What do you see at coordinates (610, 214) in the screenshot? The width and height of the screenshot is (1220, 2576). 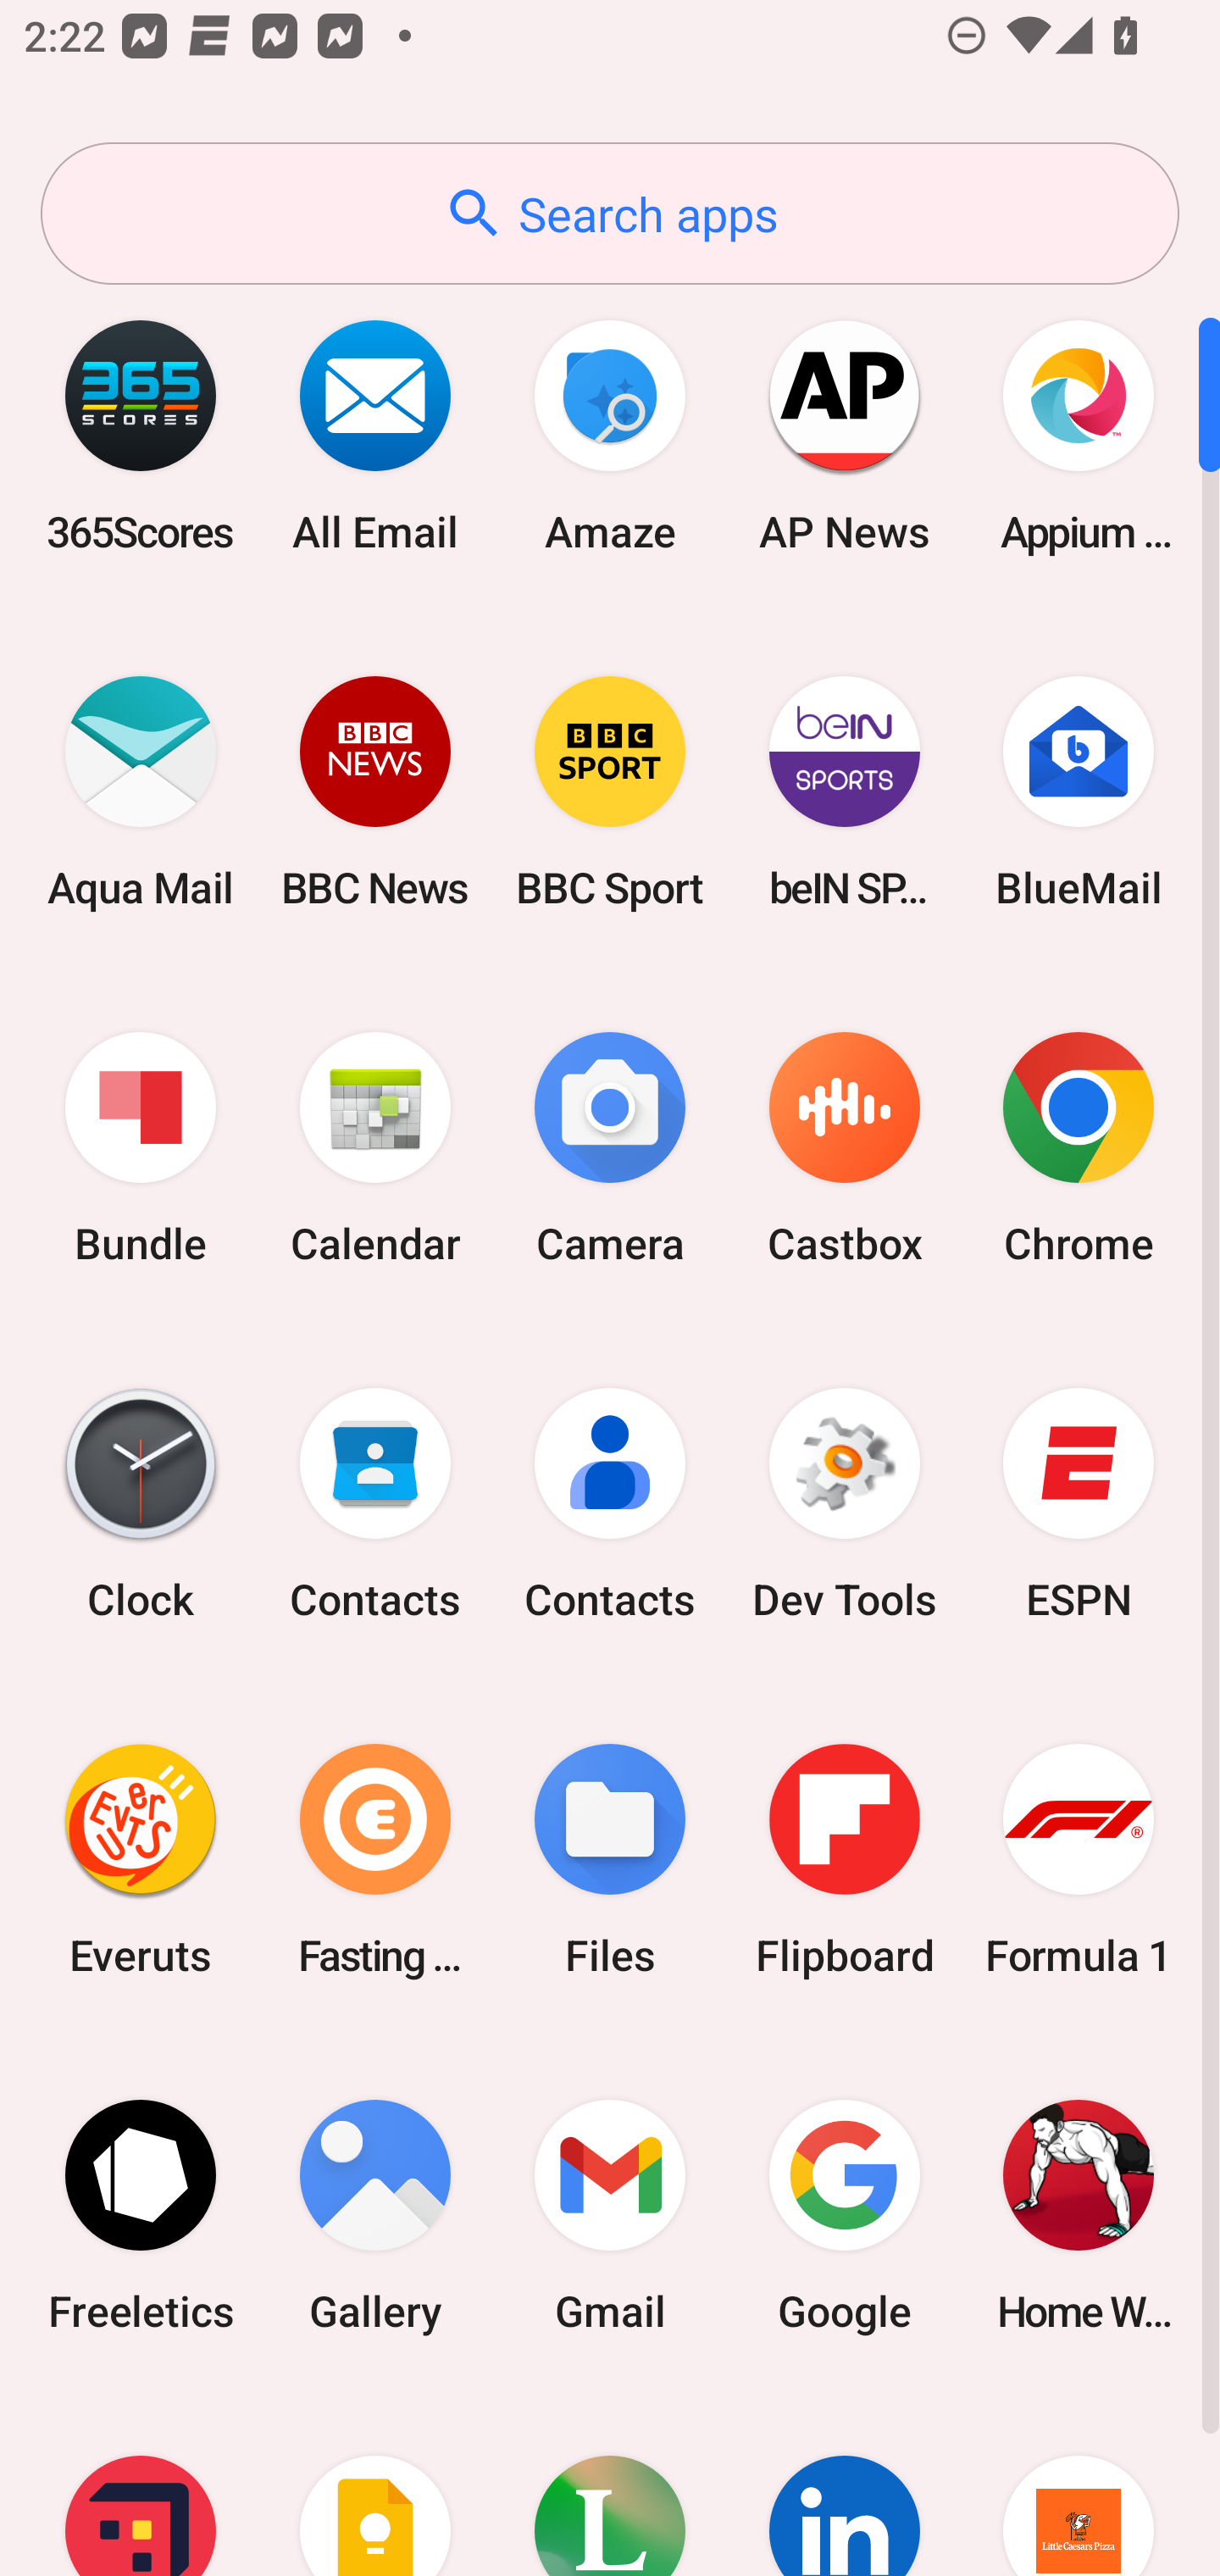 I see `  Search apps` at bounding box center [610, 214].